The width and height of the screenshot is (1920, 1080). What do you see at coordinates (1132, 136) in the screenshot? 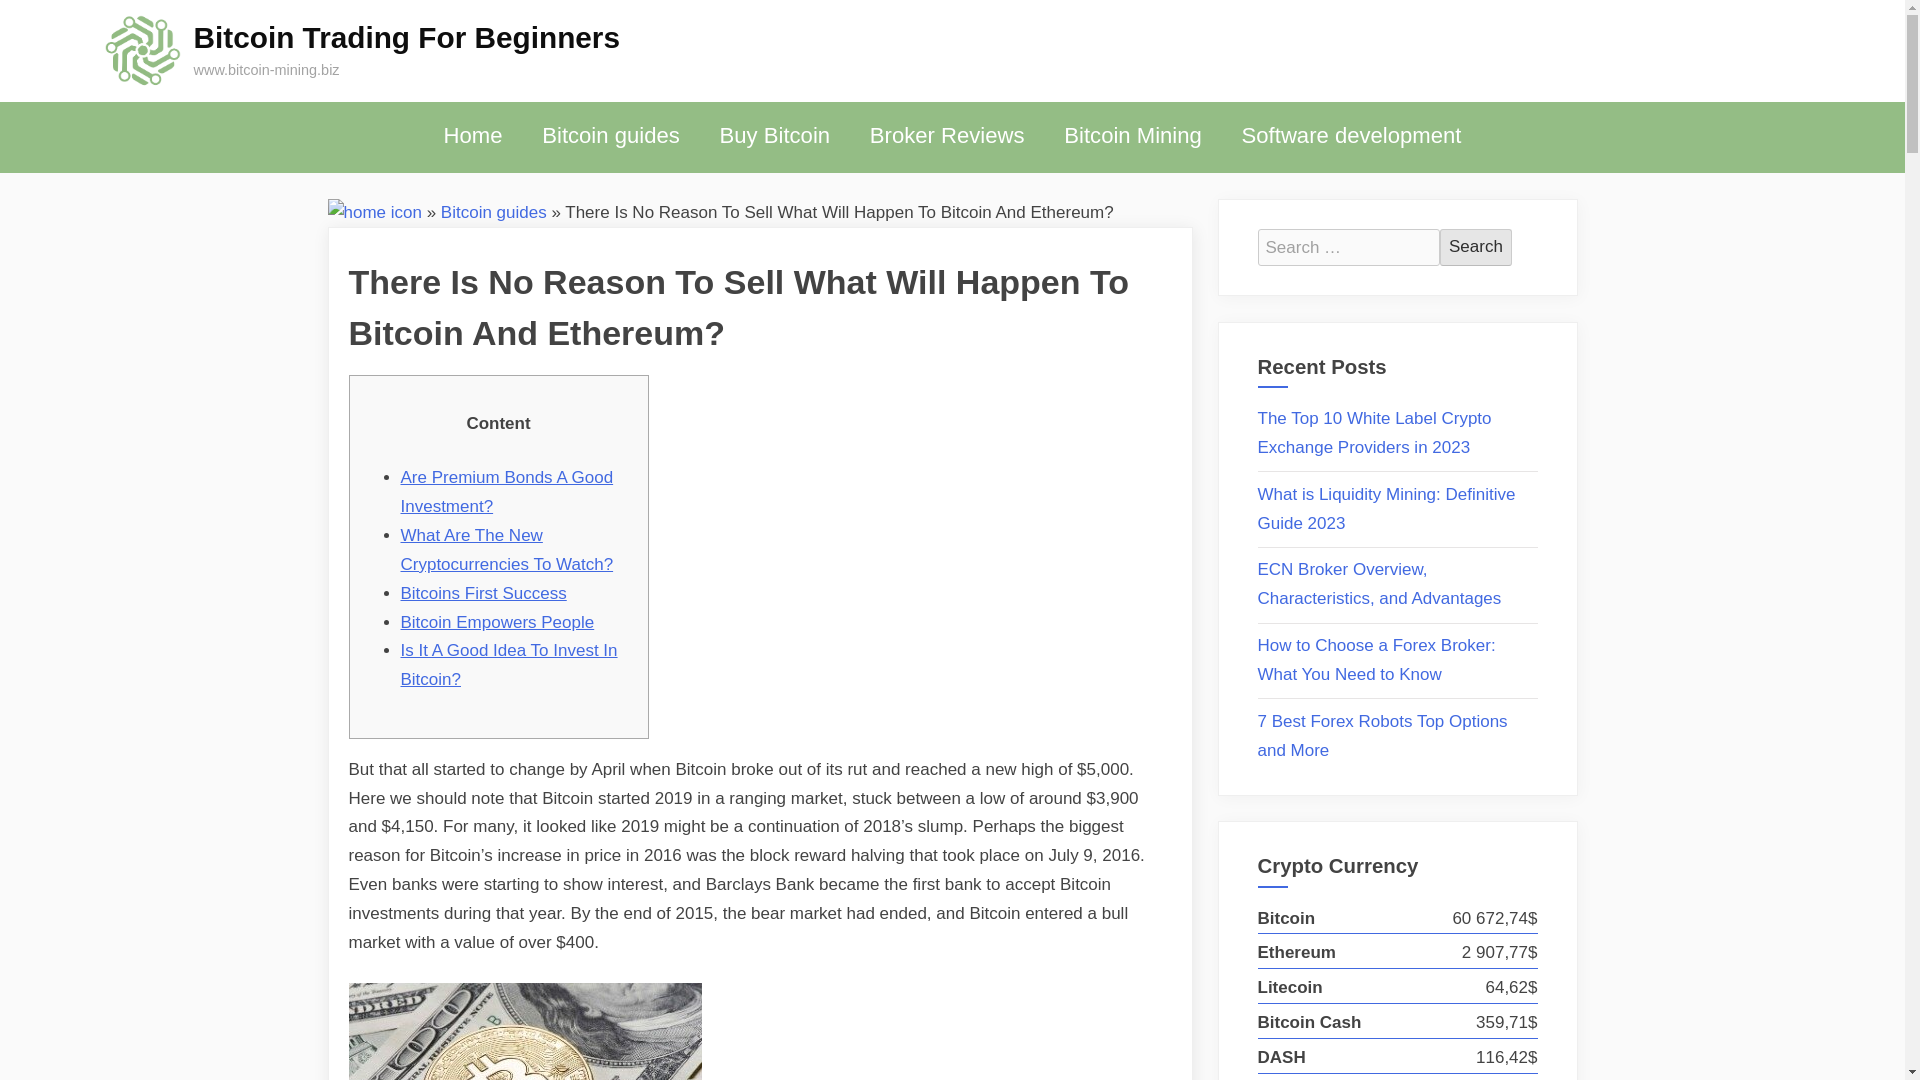
I see `Bitcoin Mining` at bounding box center [1132, 136].